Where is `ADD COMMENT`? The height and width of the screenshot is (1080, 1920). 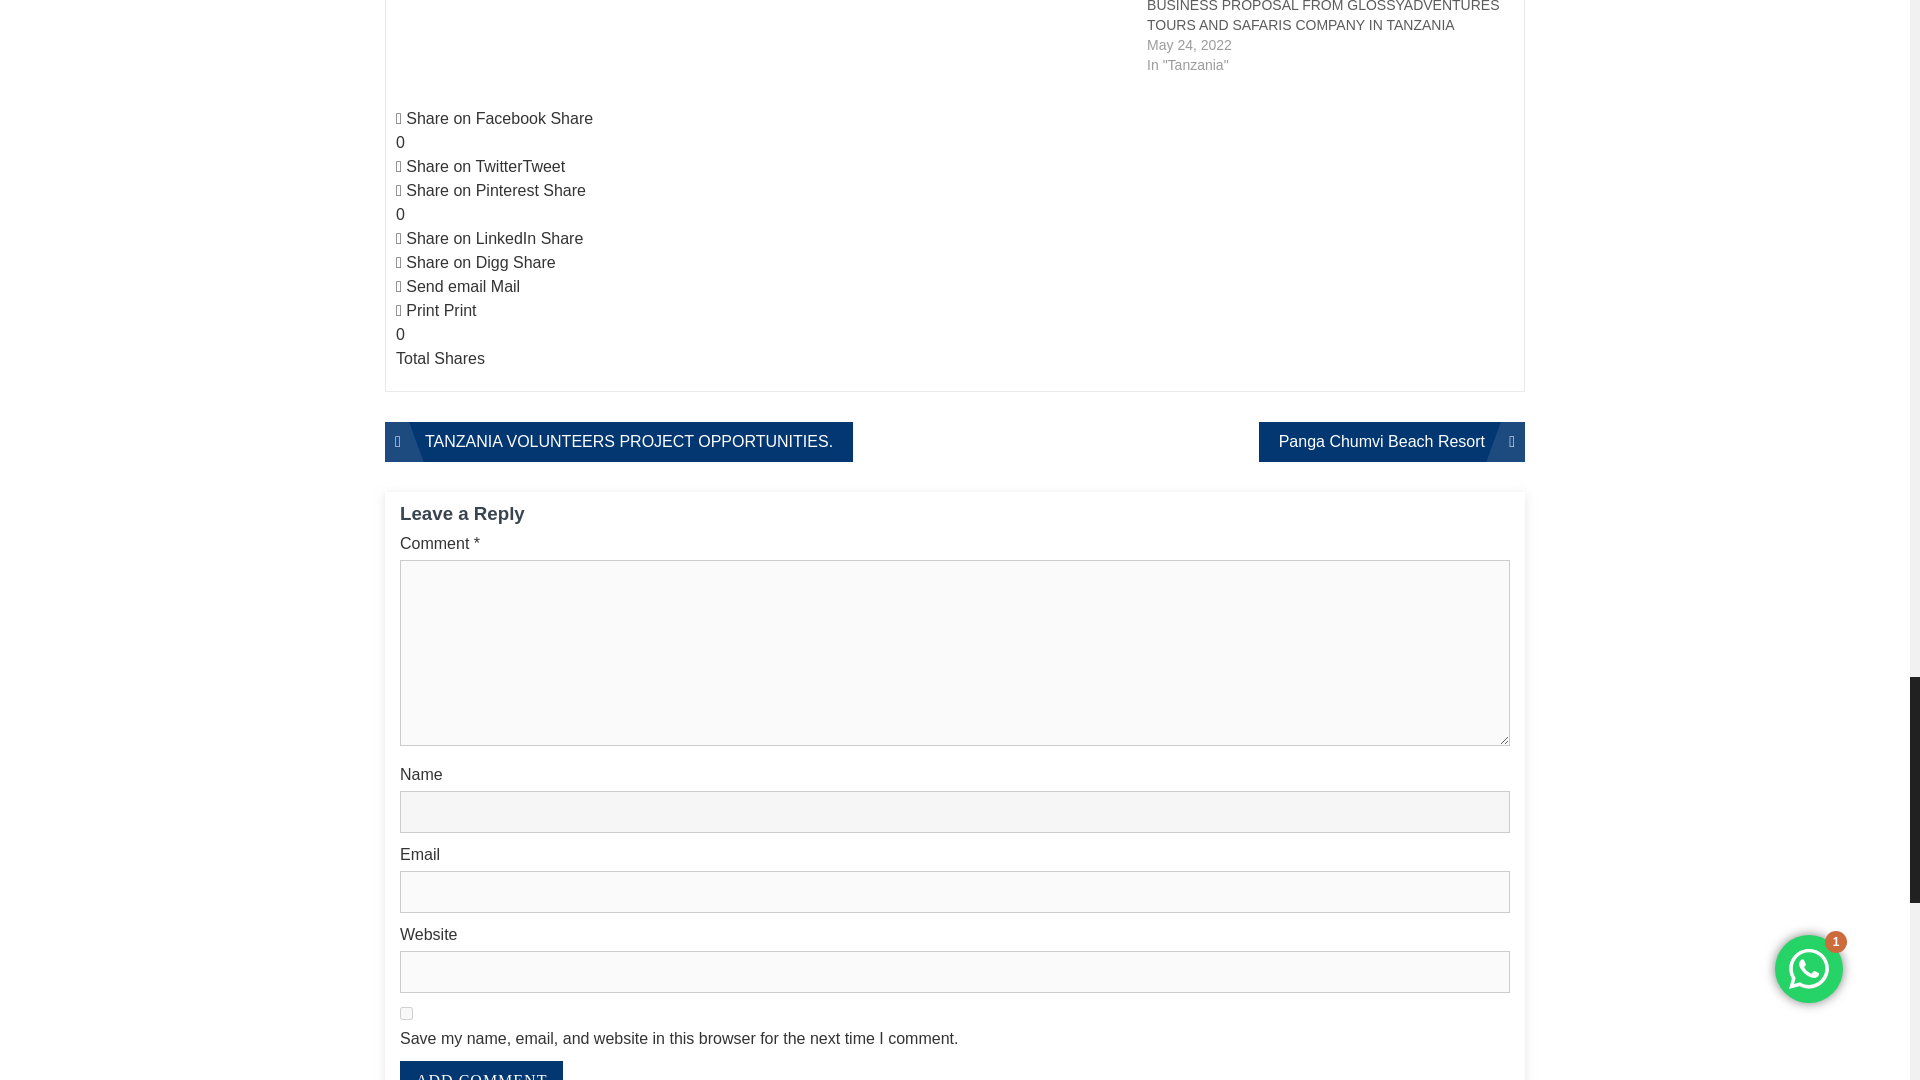 ADD COMMENT is located at coordinates (480, 1070).